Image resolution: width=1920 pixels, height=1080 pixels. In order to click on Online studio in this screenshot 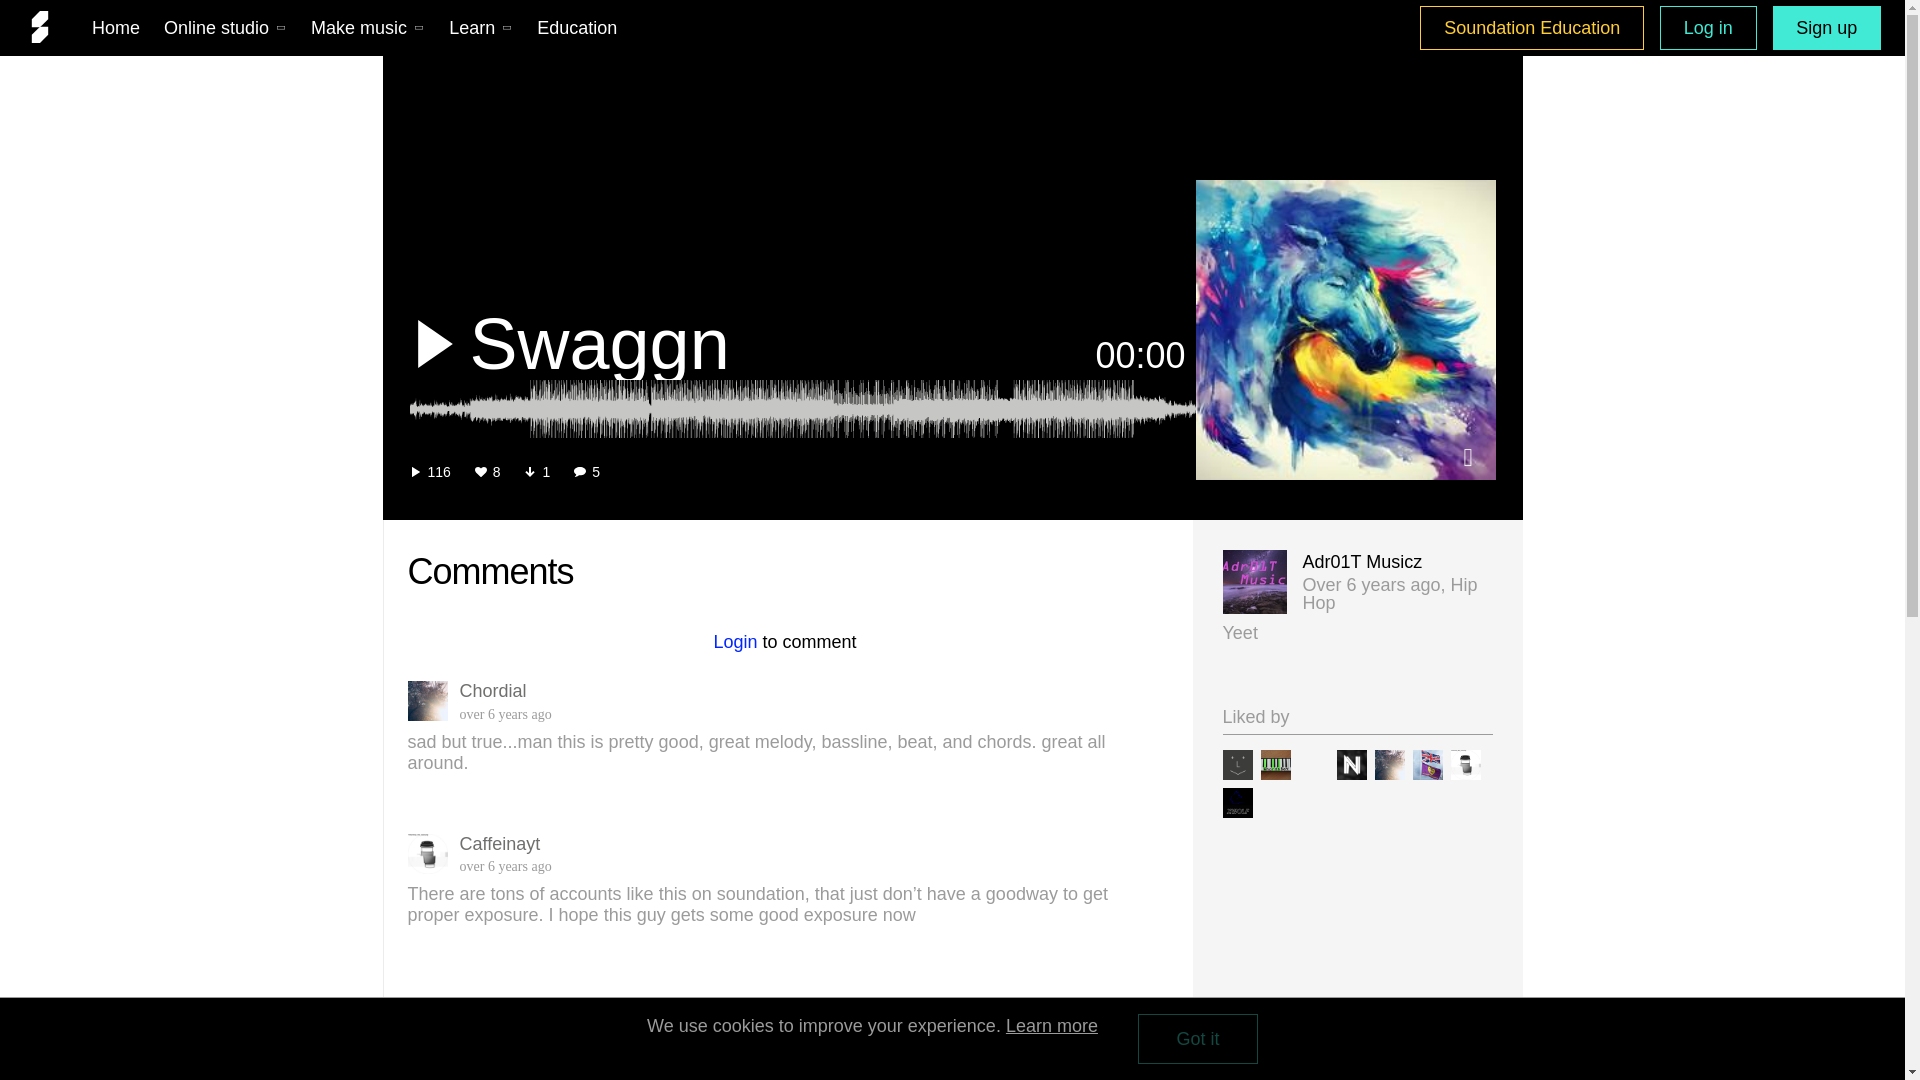, I will do `click(225, 27)`.